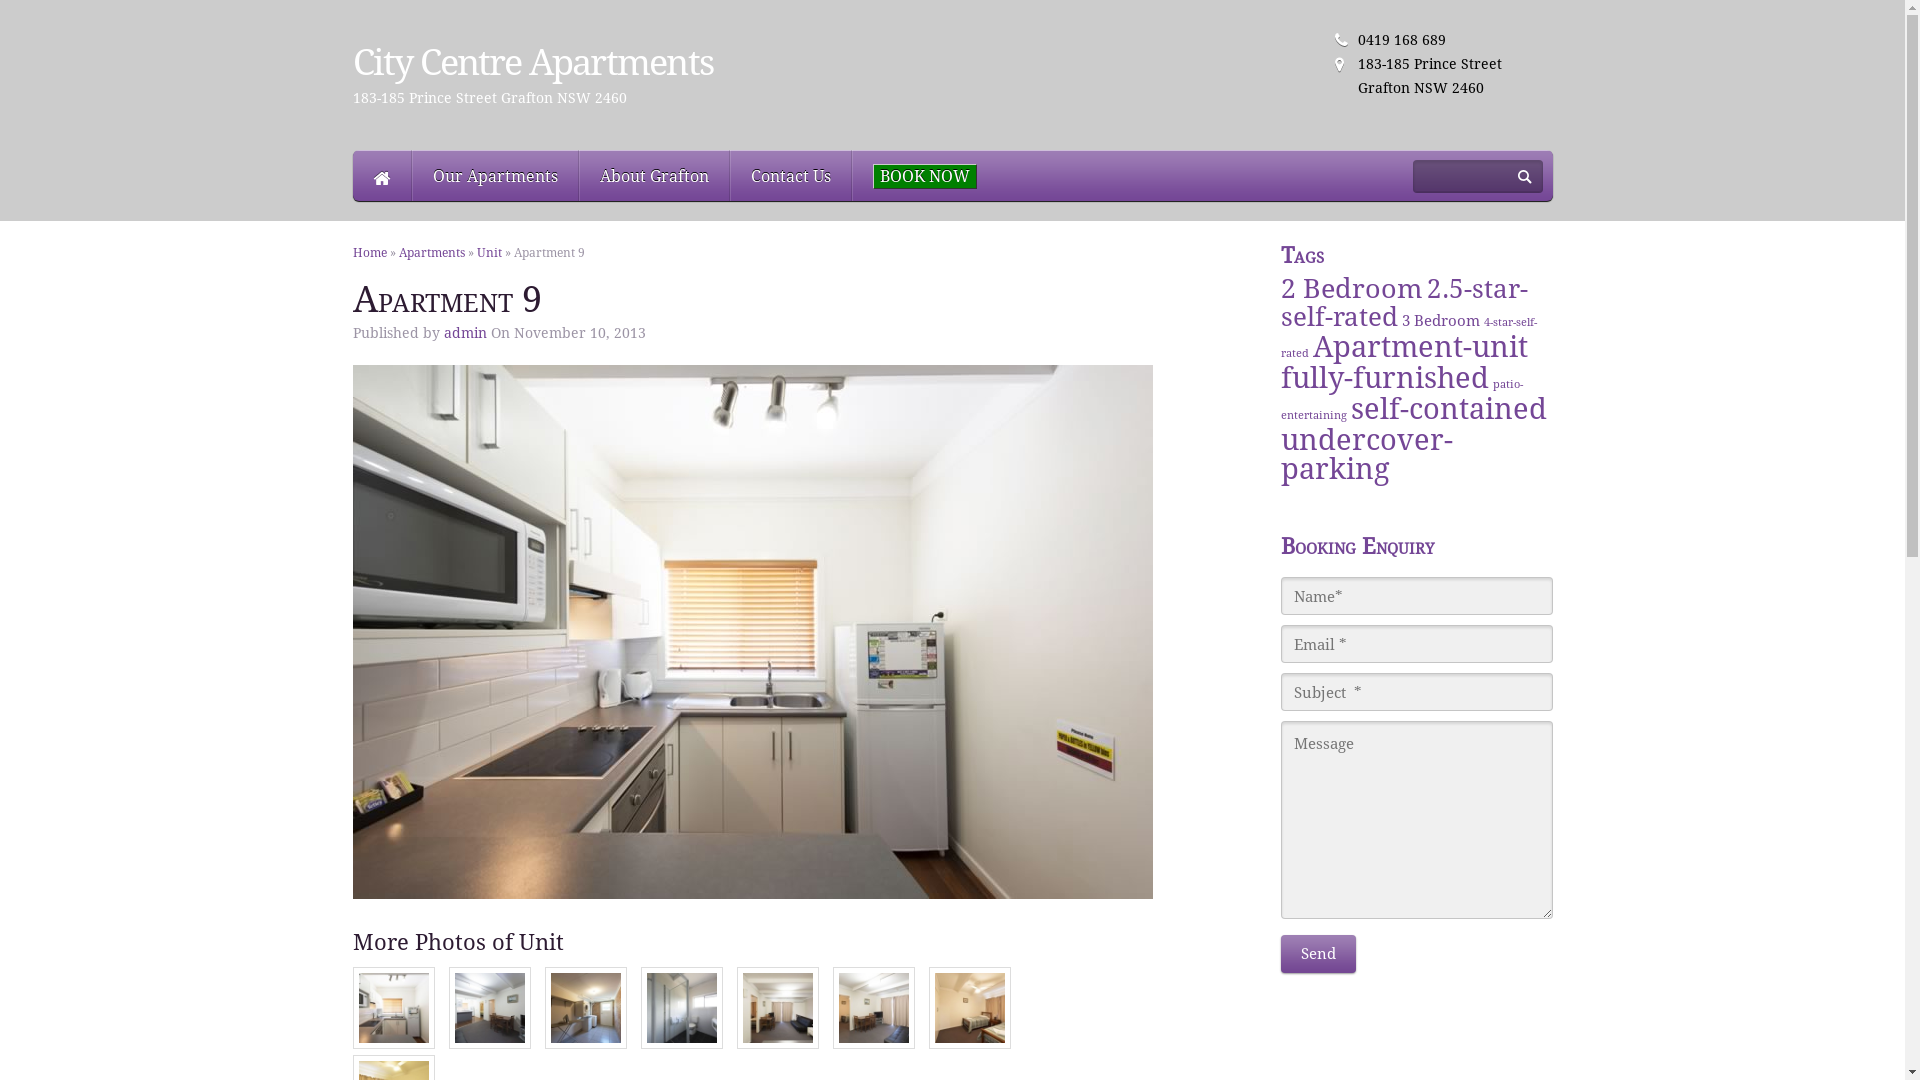  Describe the element at coordinates (1318, 954) in the screenshot. I see `Send` at that location.